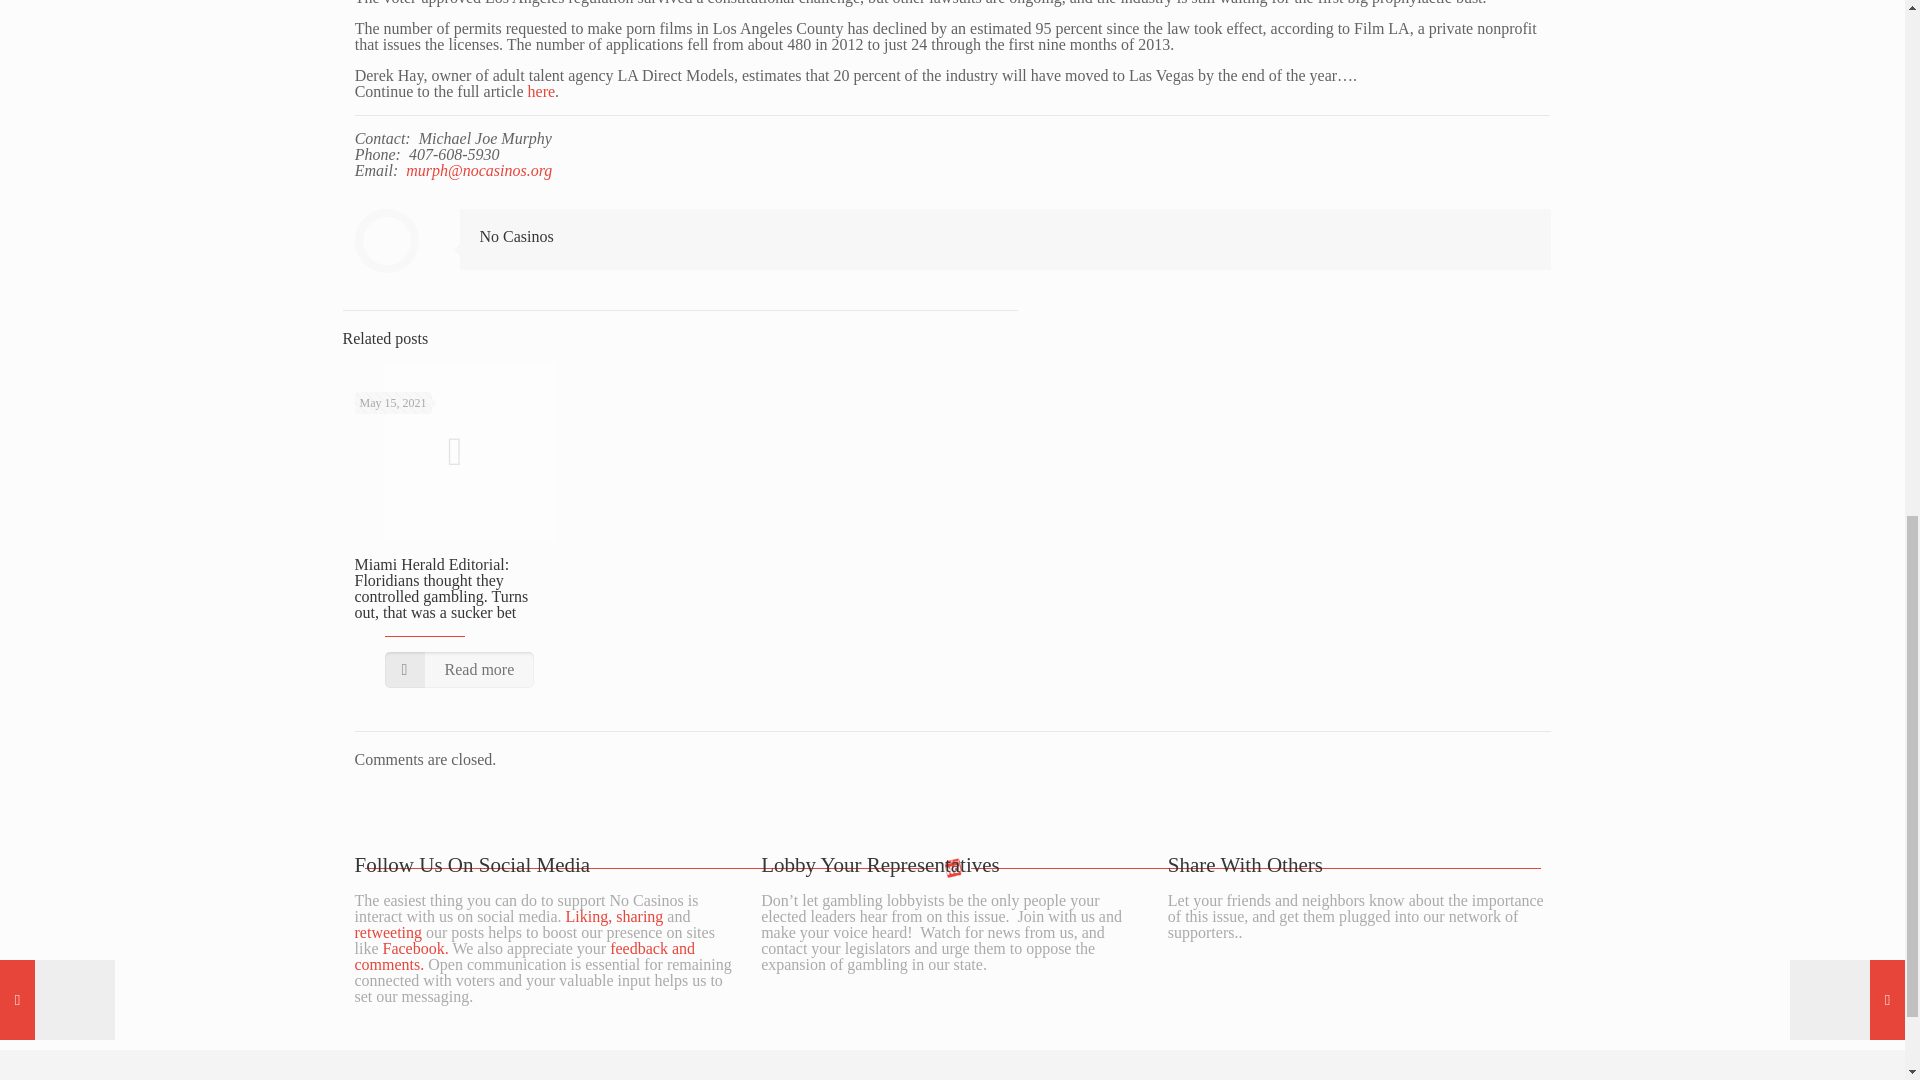 The width and height of the screenshot is (1920, 1080). Describe the element at coordinates (589, 916) in the screenshot. I see `Liking,` at that location.